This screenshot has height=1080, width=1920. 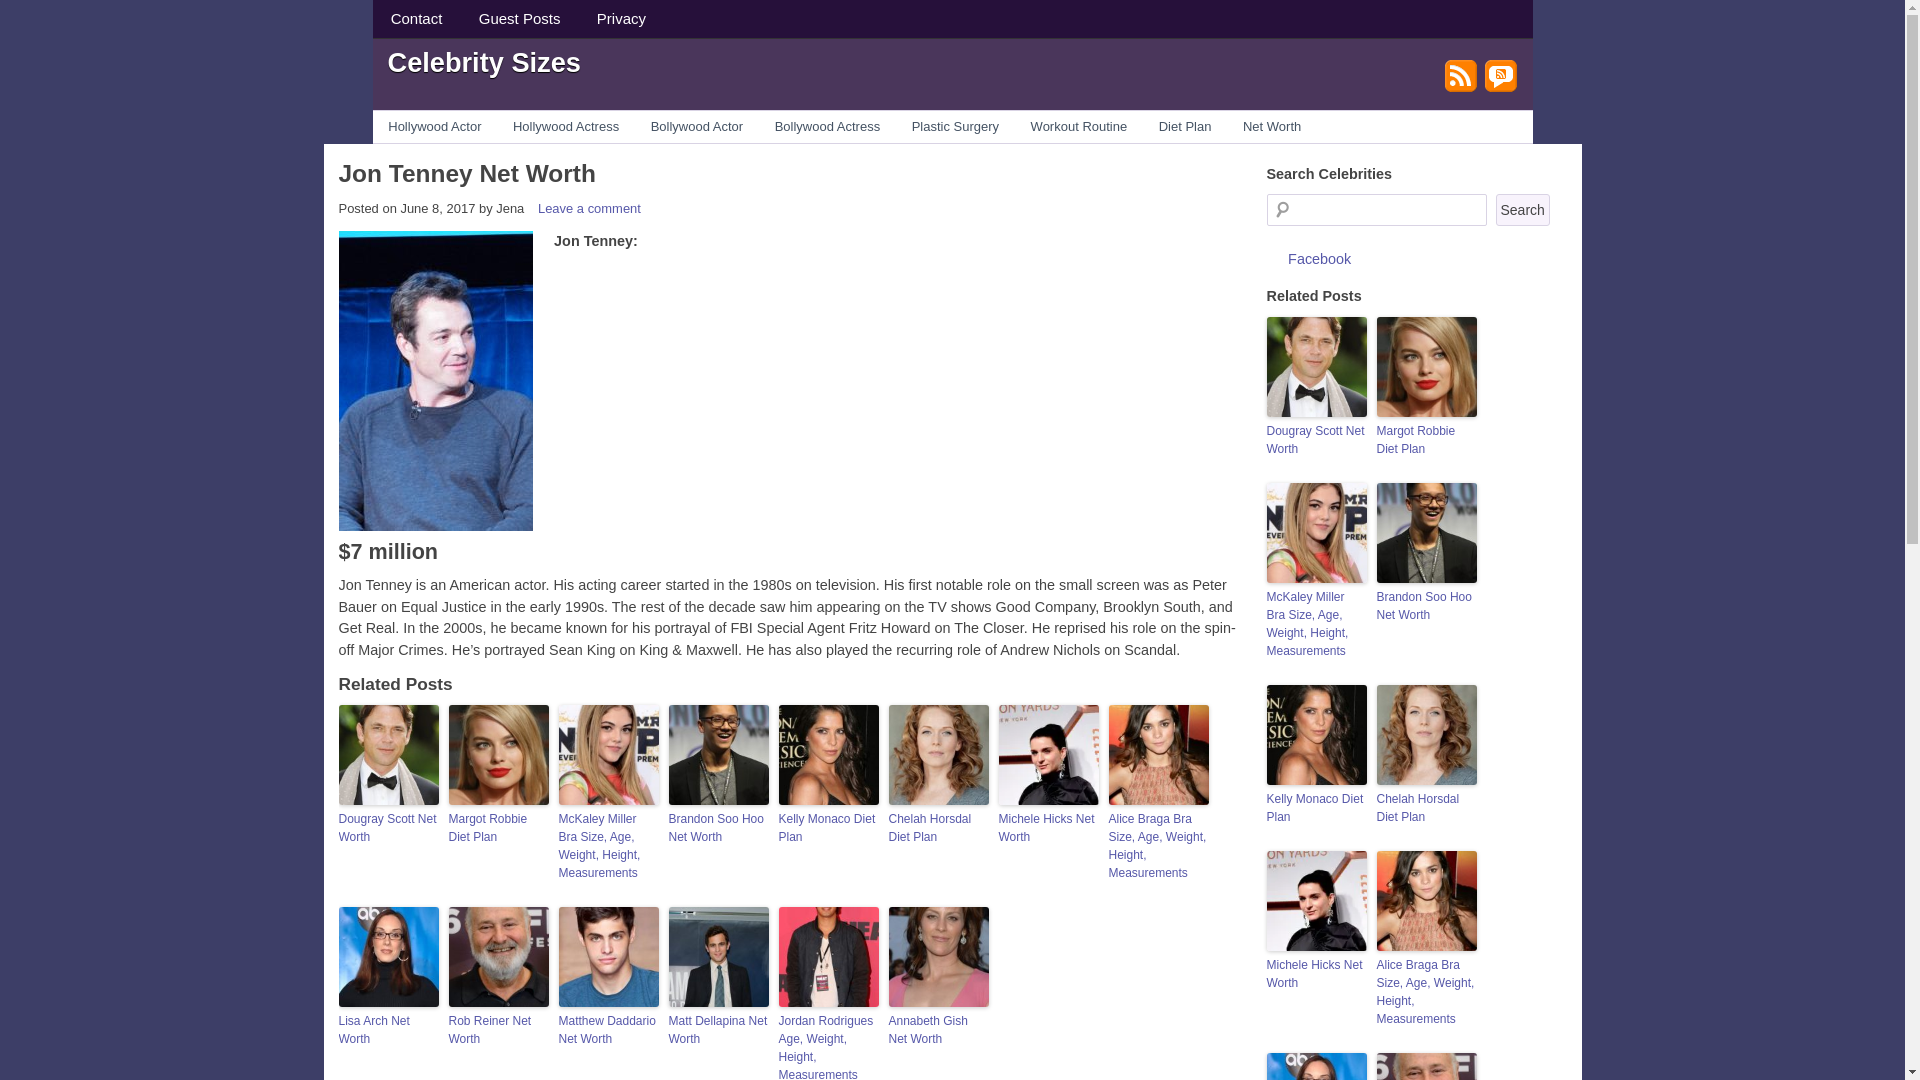 What do you see at coordinates (1157, 846) in the screenshot?
I see `Alice Braga Bra Size, Age, Weight, Height, Measurements` at bounding box center [1157, 846].